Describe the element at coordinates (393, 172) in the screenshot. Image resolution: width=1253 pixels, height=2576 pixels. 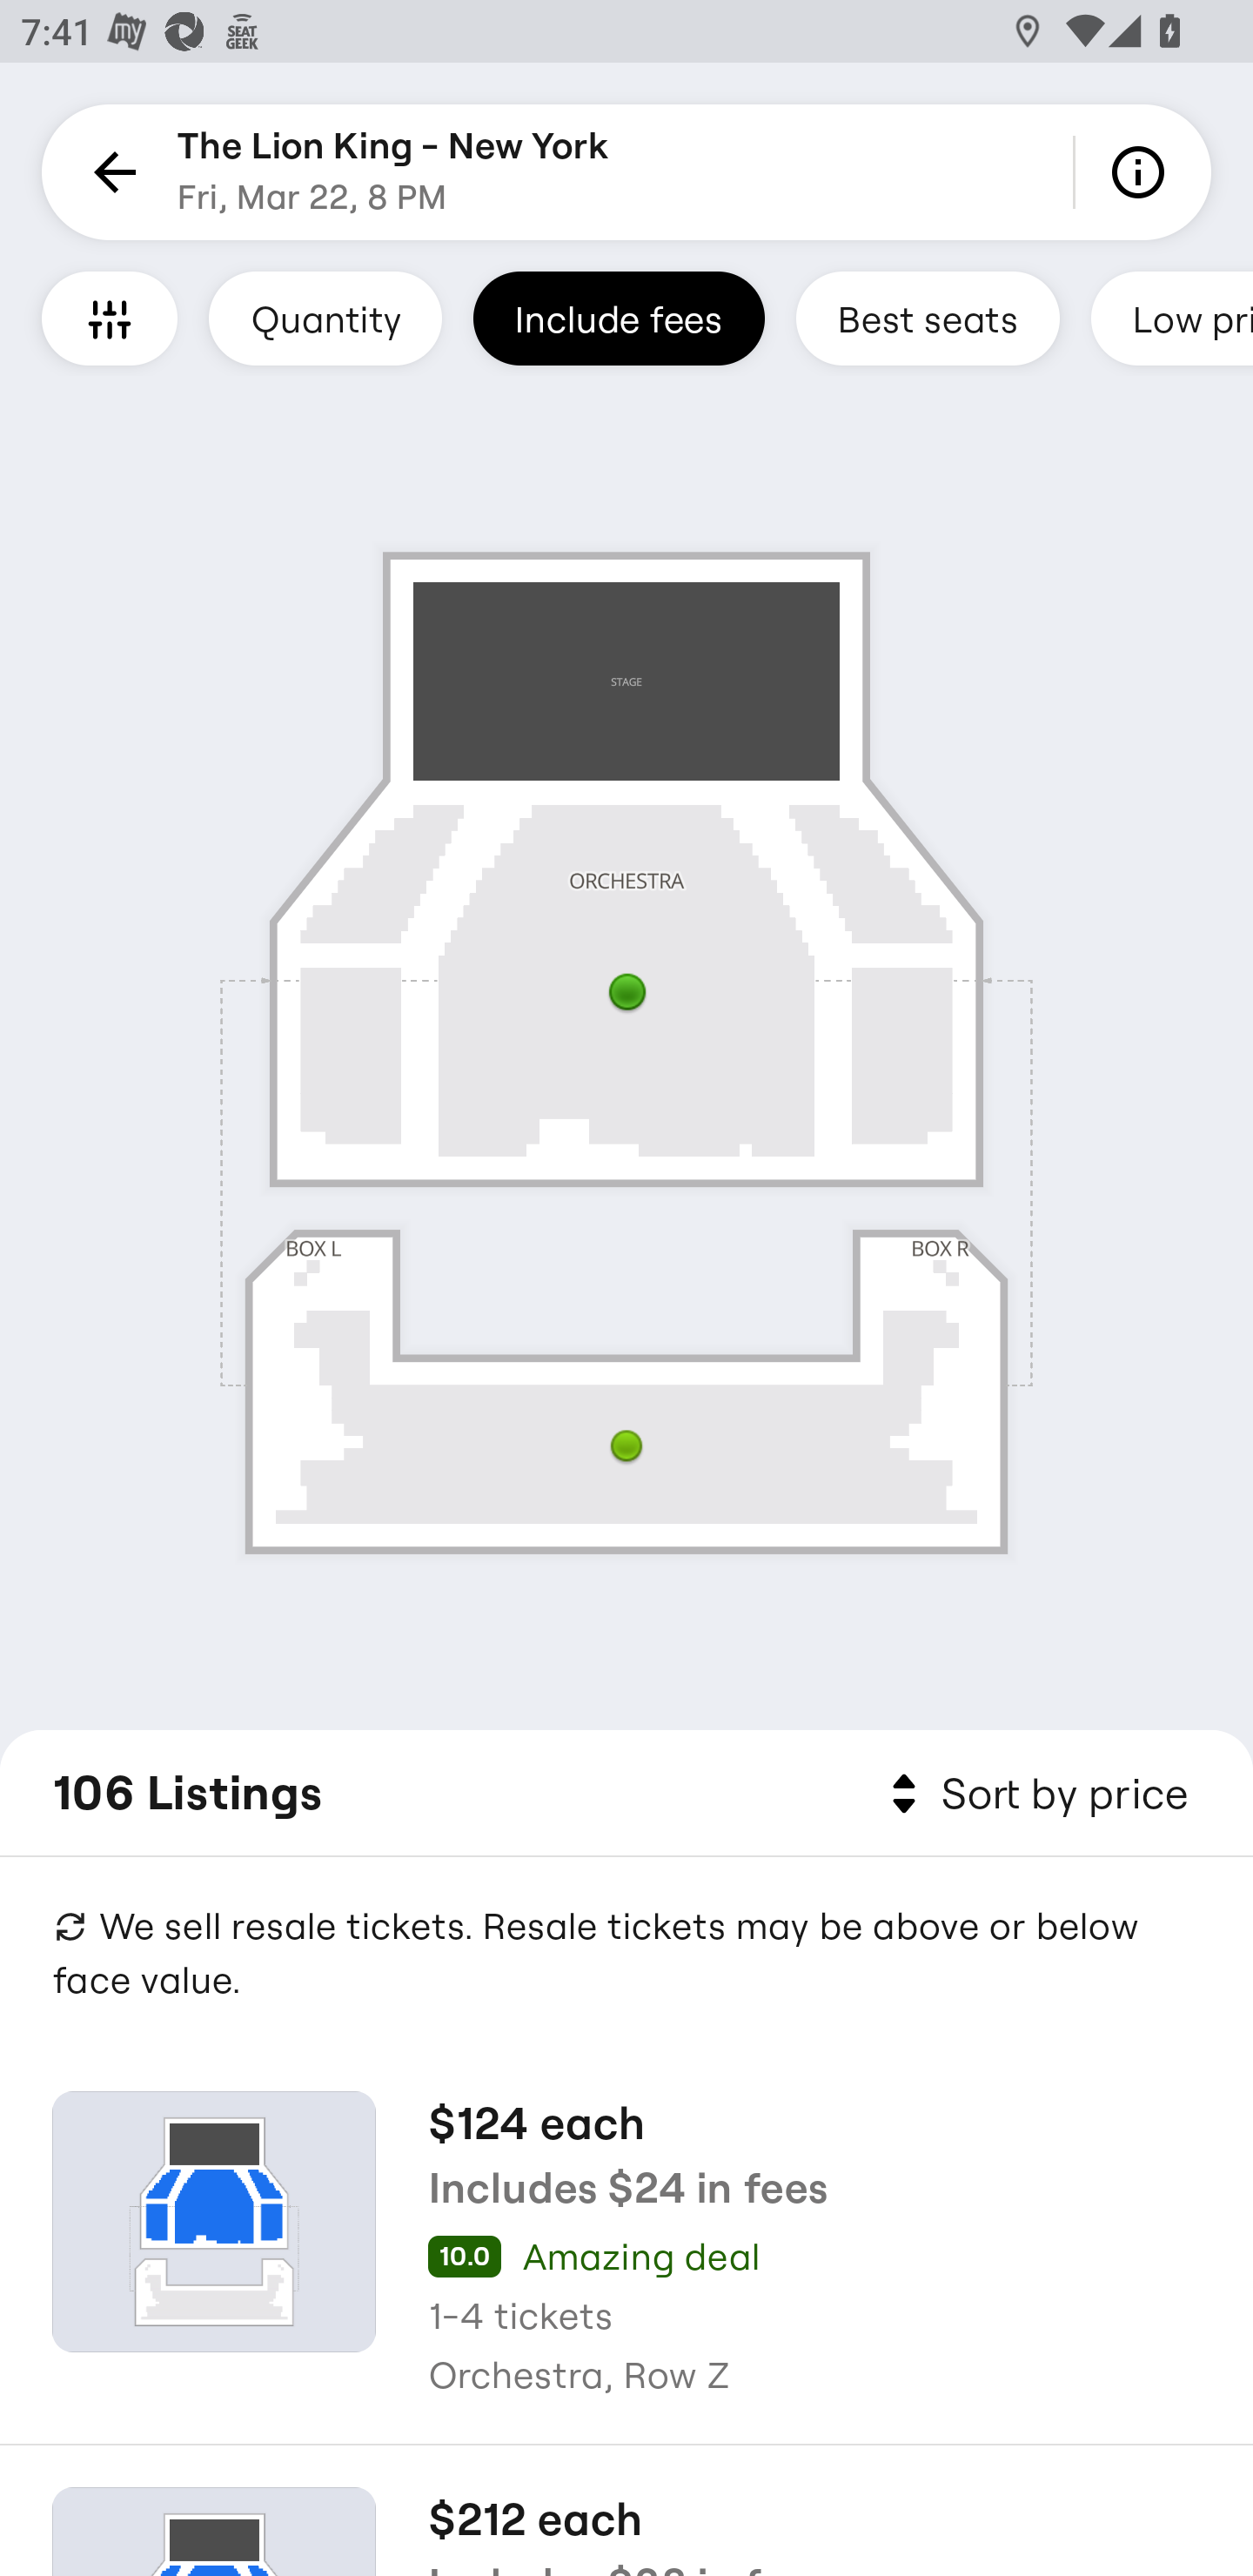
I see `The Lion King - New York Fri, Mar 22, 8 PM` at that location.